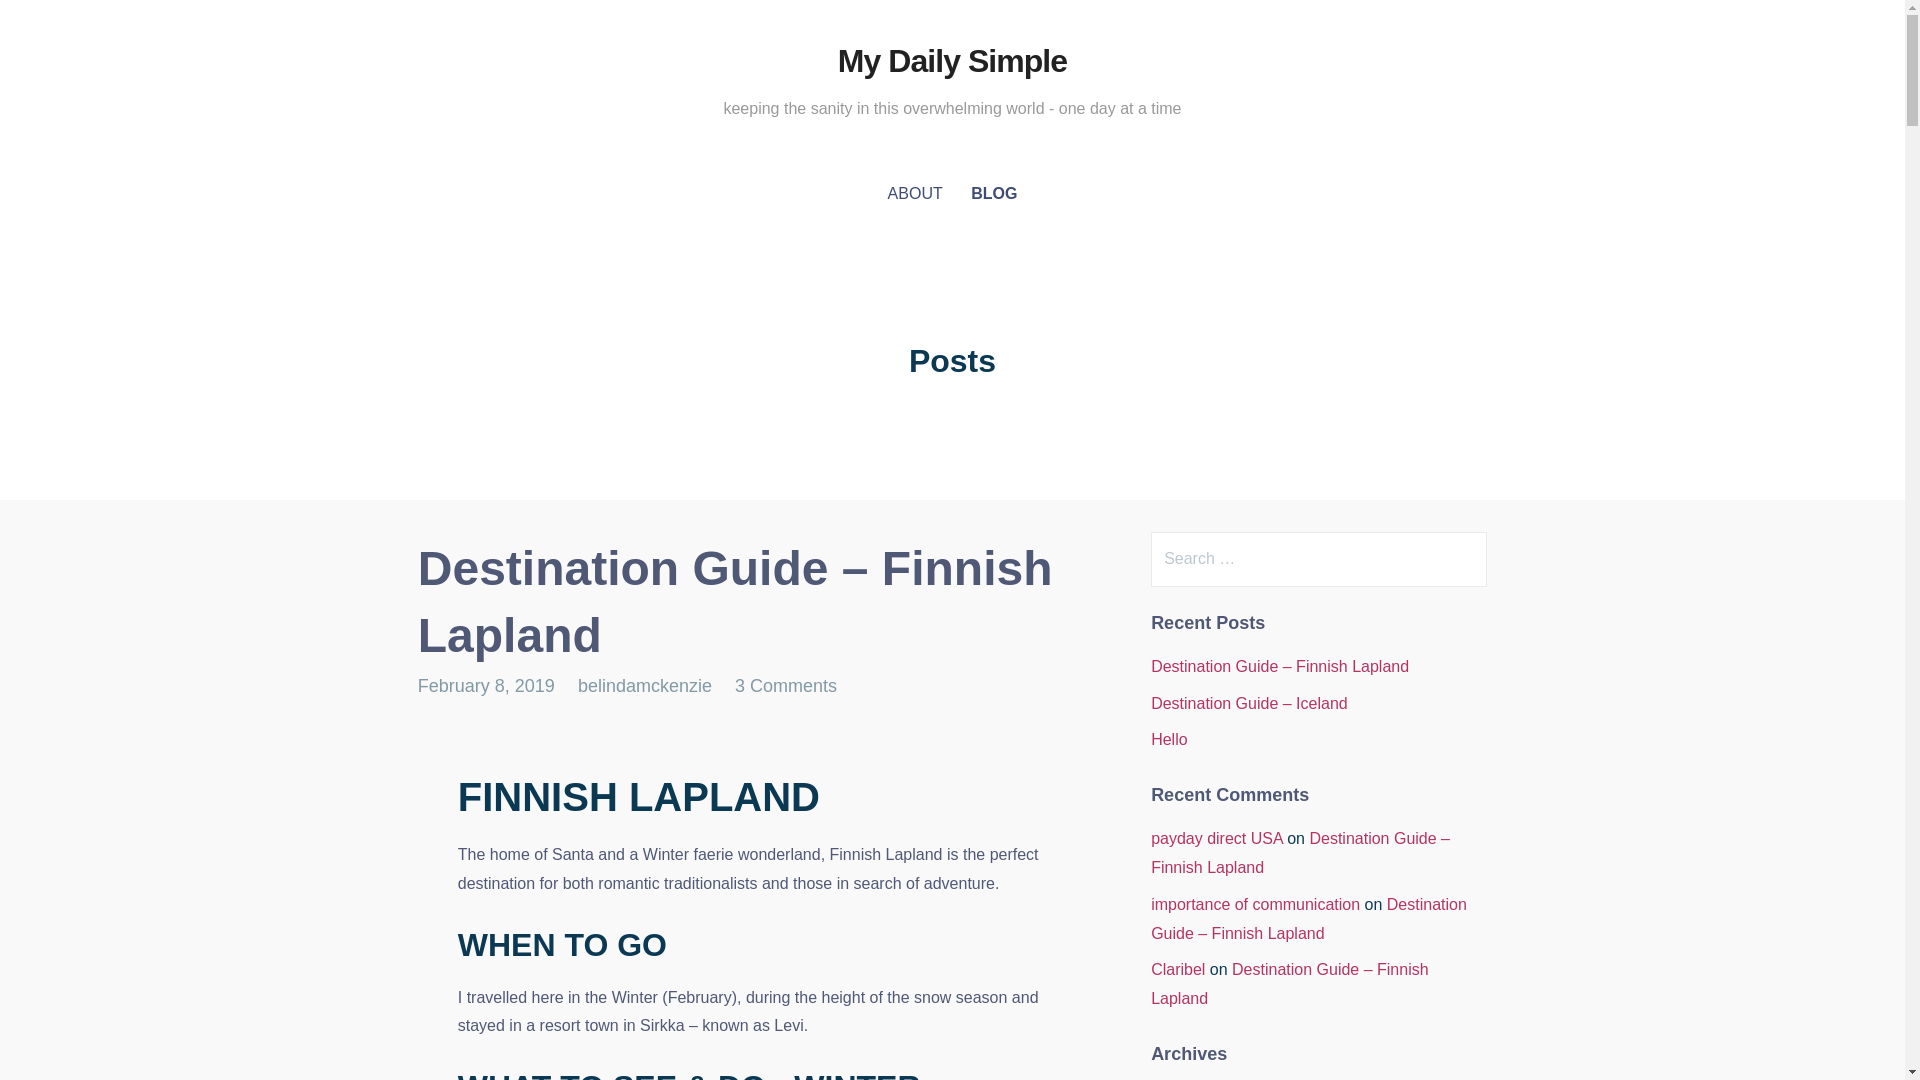 This screenshot has width=1920, height=1080. Describe the element at coordinates (1254, 904) in the screenshot. I see `importance of communication` at that location.